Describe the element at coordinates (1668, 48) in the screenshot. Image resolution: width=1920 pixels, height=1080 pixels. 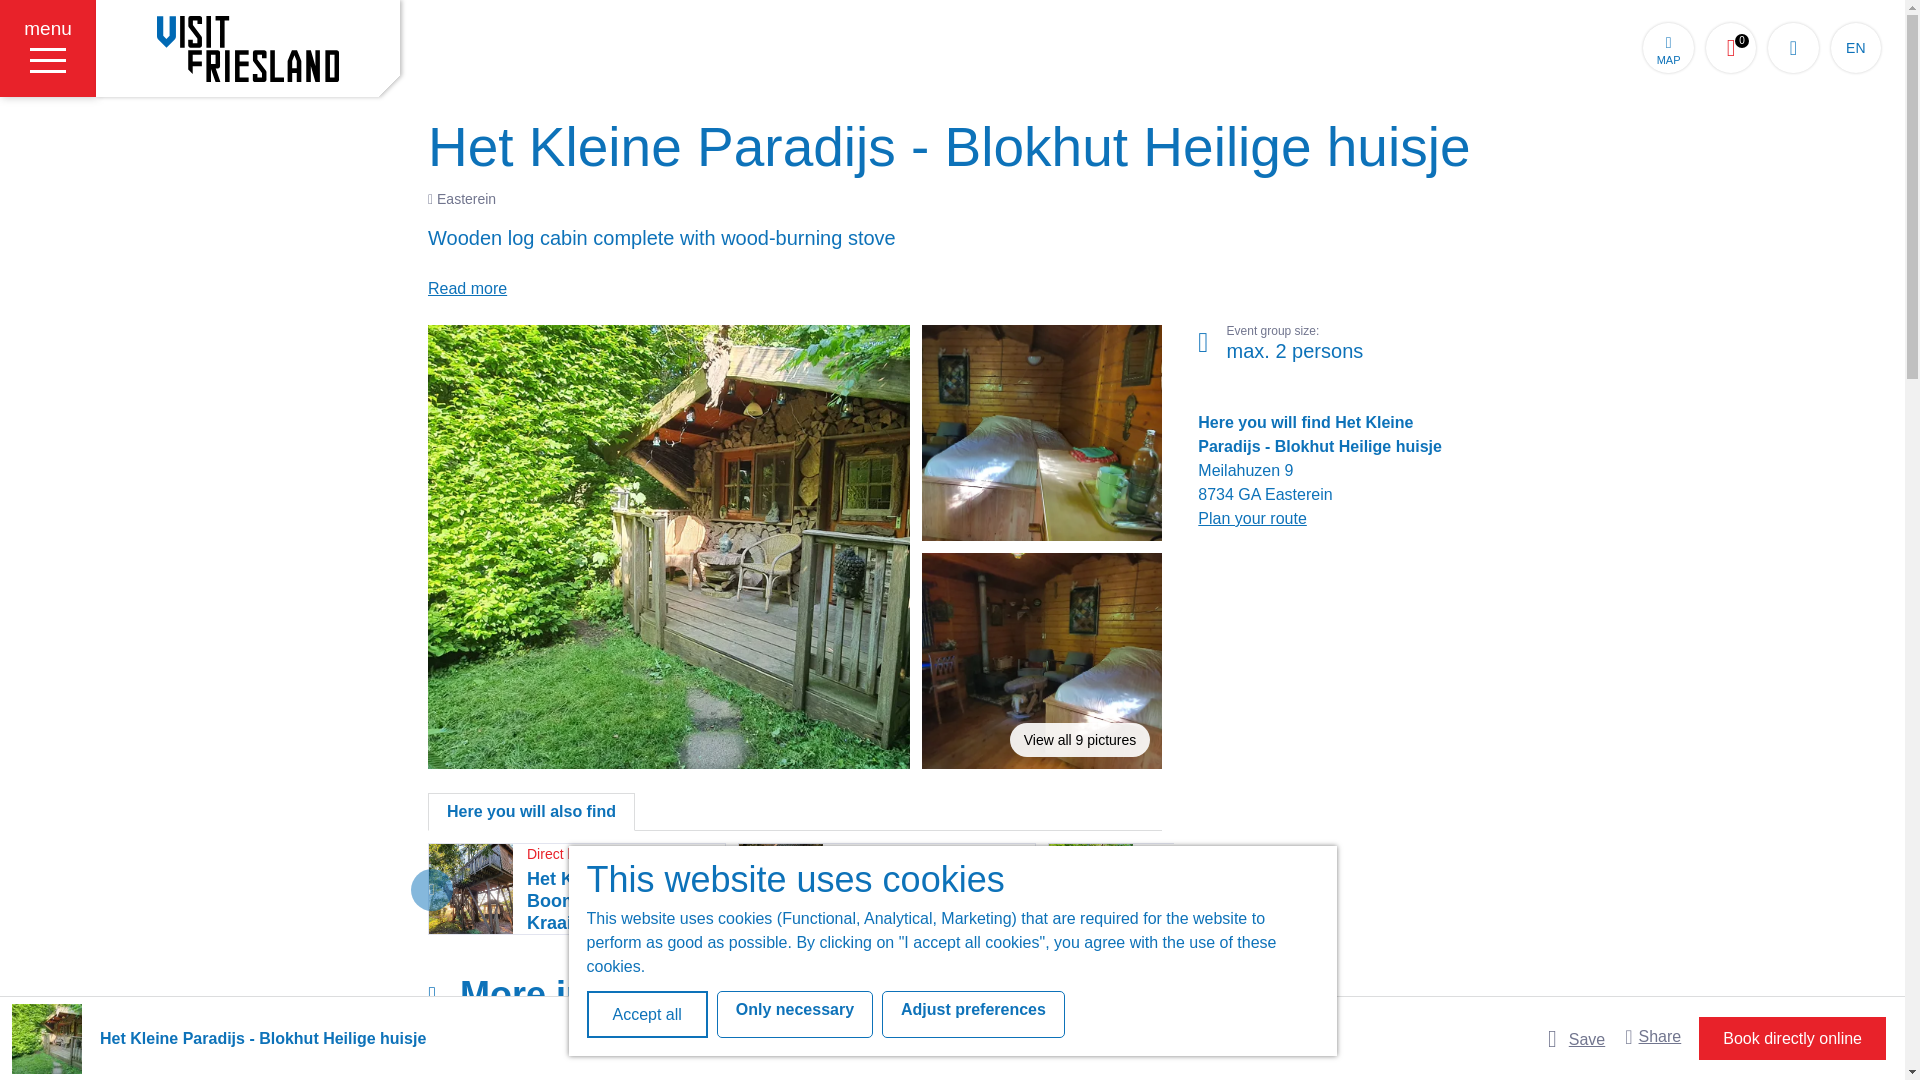
I see `menu` at that location.